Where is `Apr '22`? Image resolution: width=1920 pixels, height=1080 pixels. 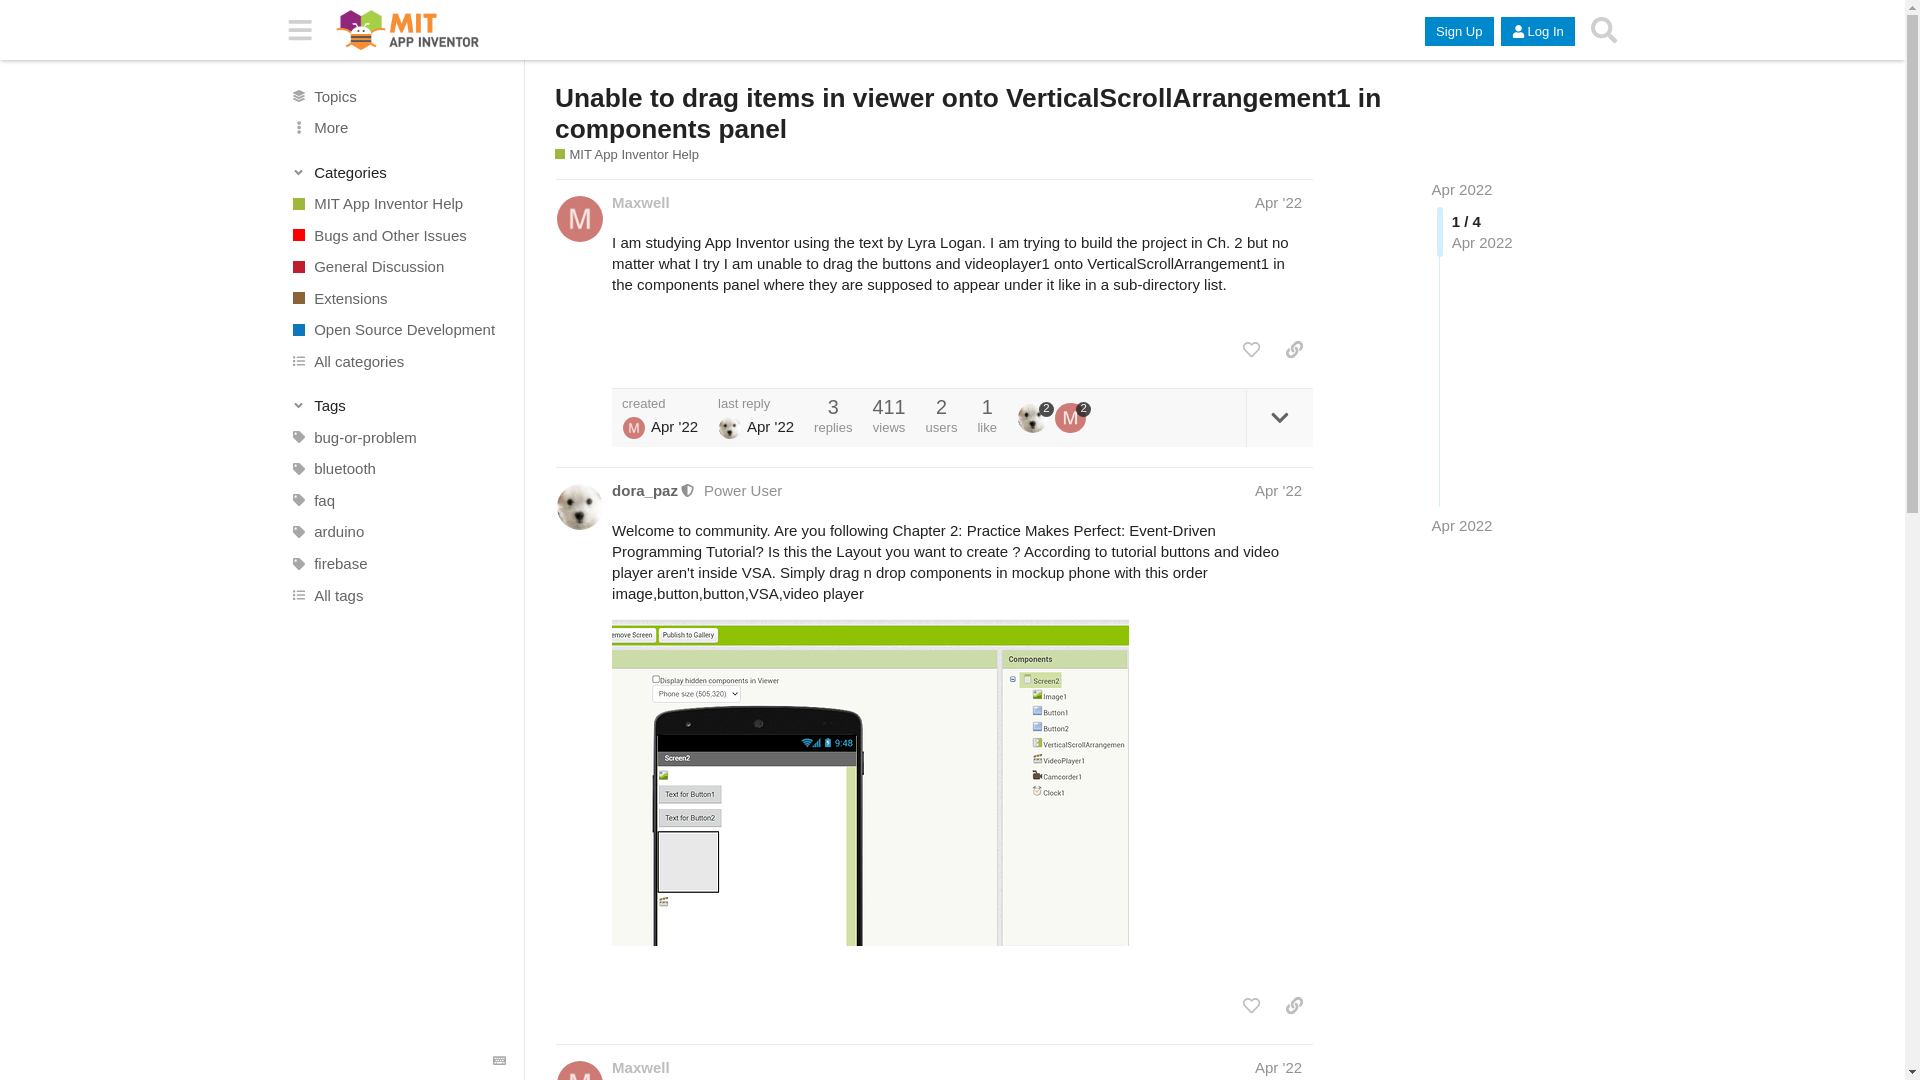
Apr '22 is located at coordinates (1278, 202).